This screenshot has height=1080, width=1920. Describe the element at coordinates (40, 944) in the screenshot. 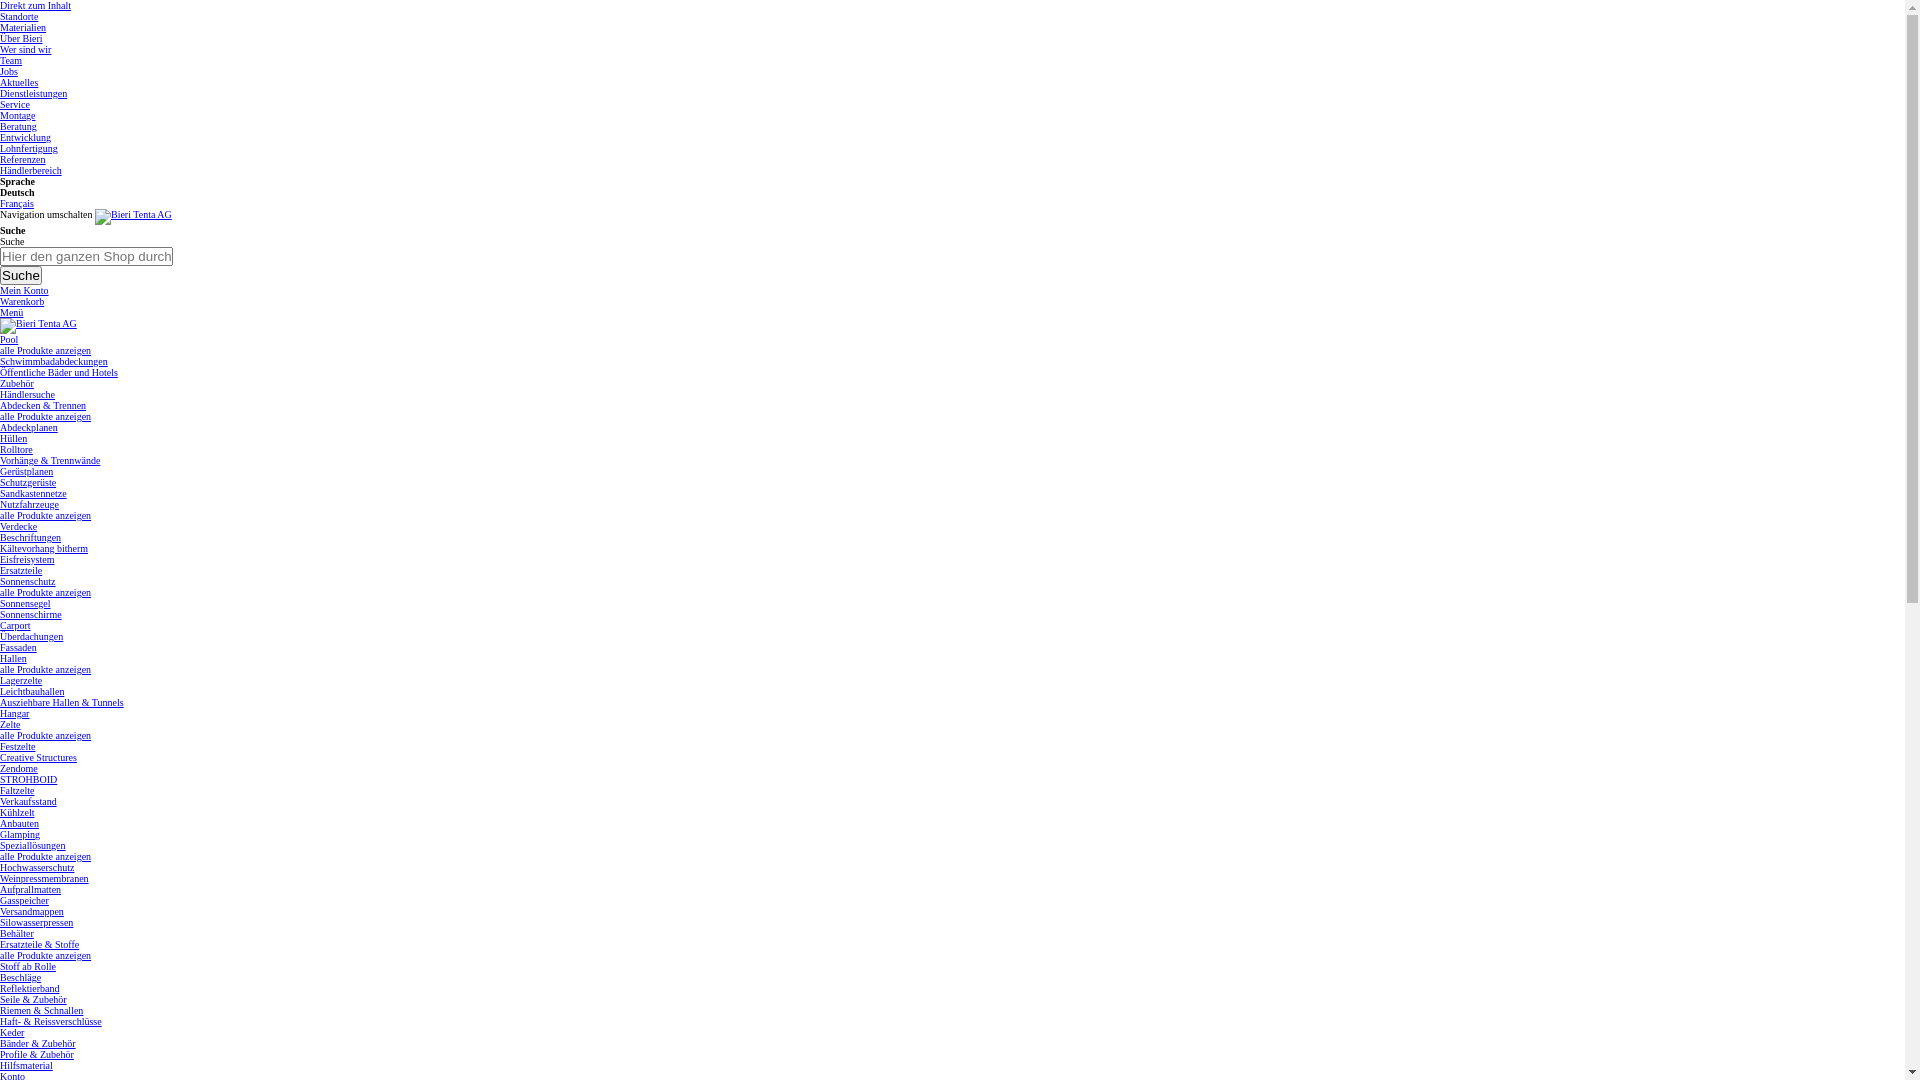

I see `Ersatzteile & Stoffe` at that location.